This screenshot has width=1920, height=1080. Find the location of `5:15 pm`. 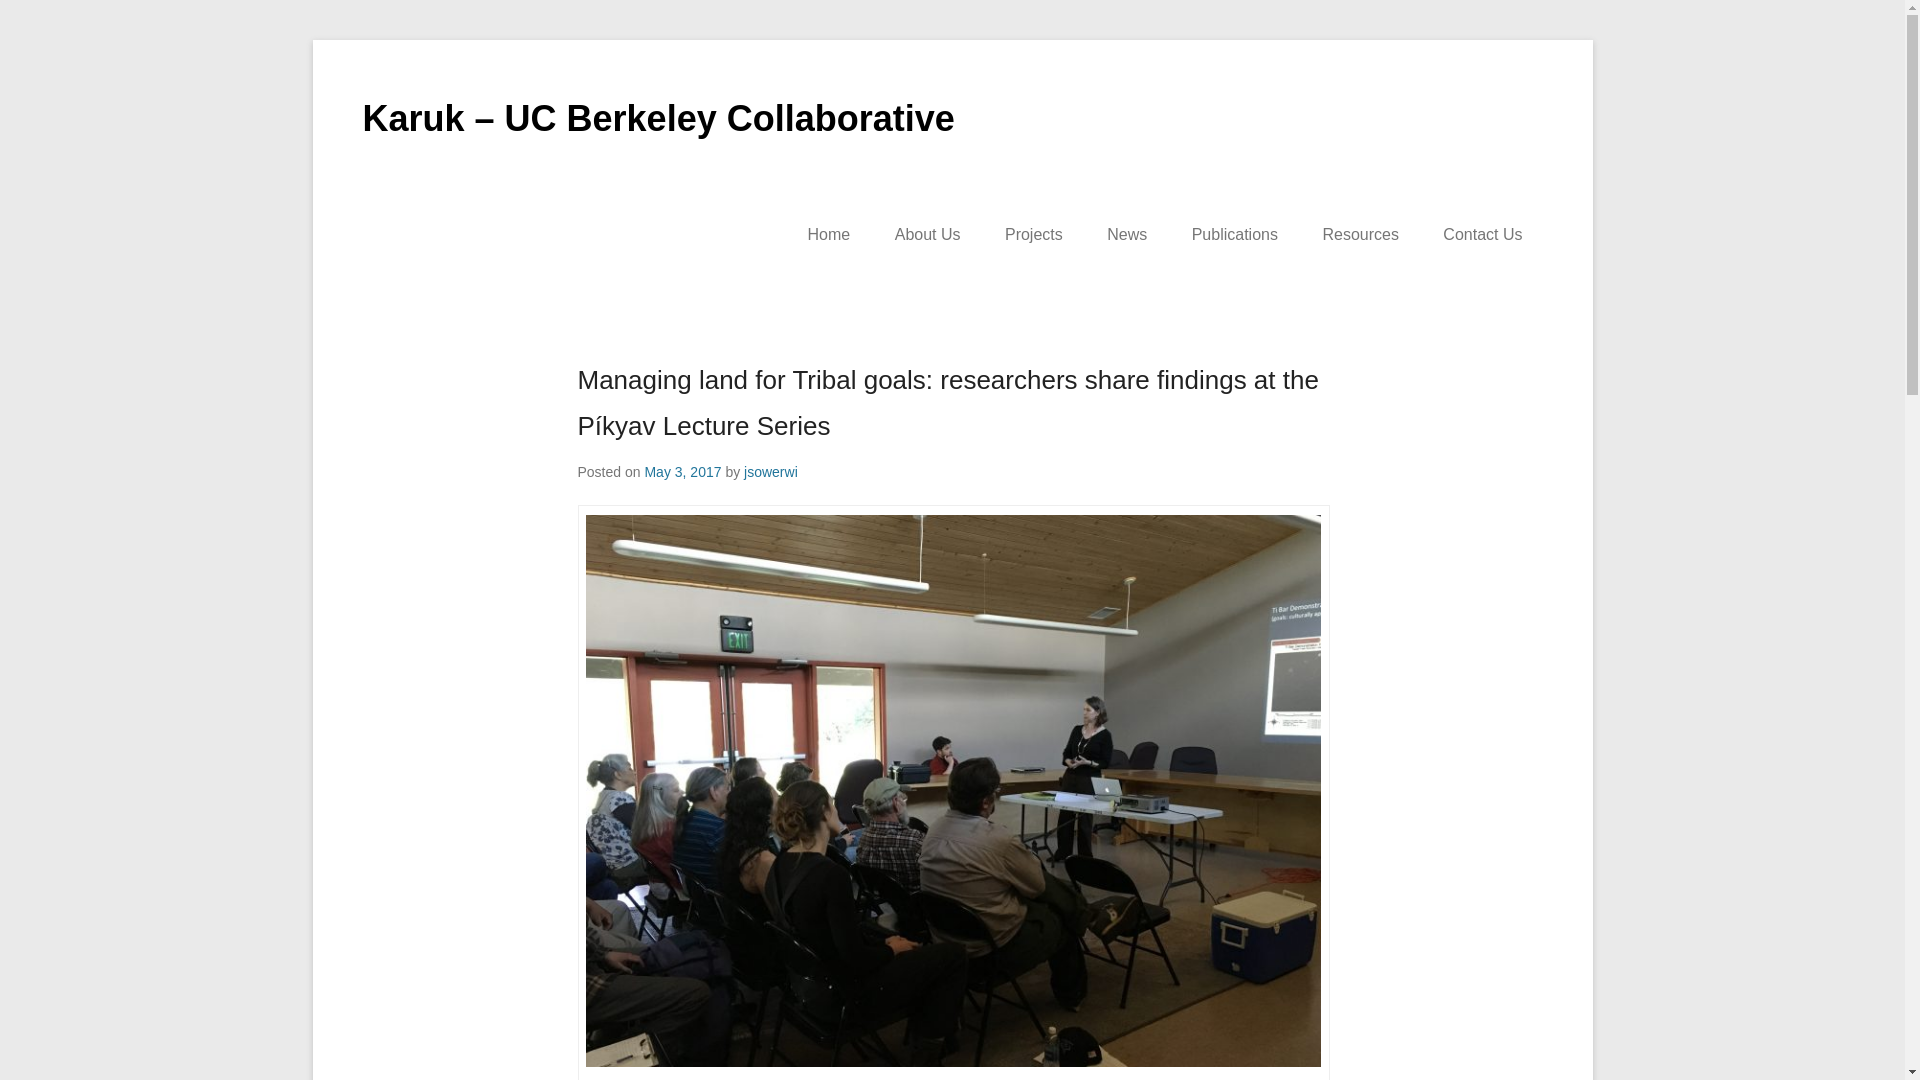

5:15 pm is located at coordinates (682, 472).